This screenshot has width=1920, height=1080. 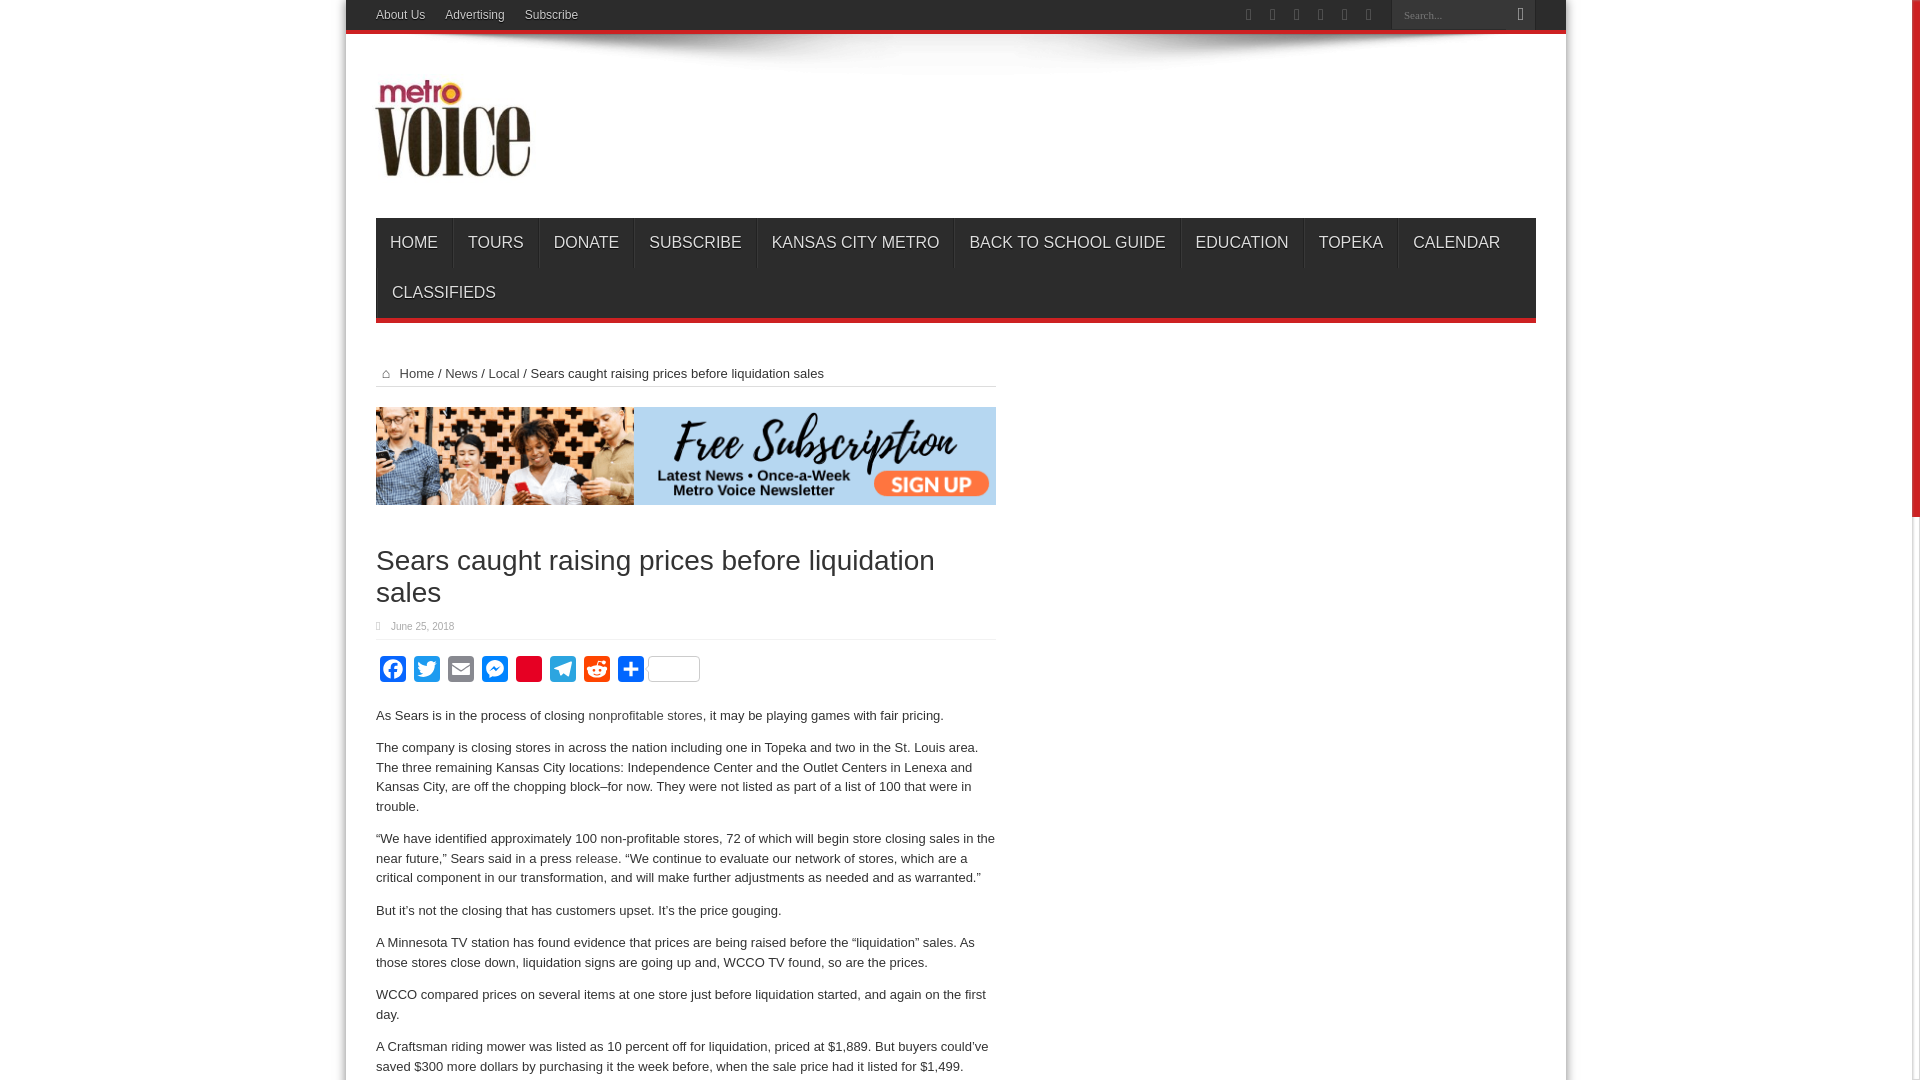 I want to click on Metro Voice News, so click(x=450, y=168).